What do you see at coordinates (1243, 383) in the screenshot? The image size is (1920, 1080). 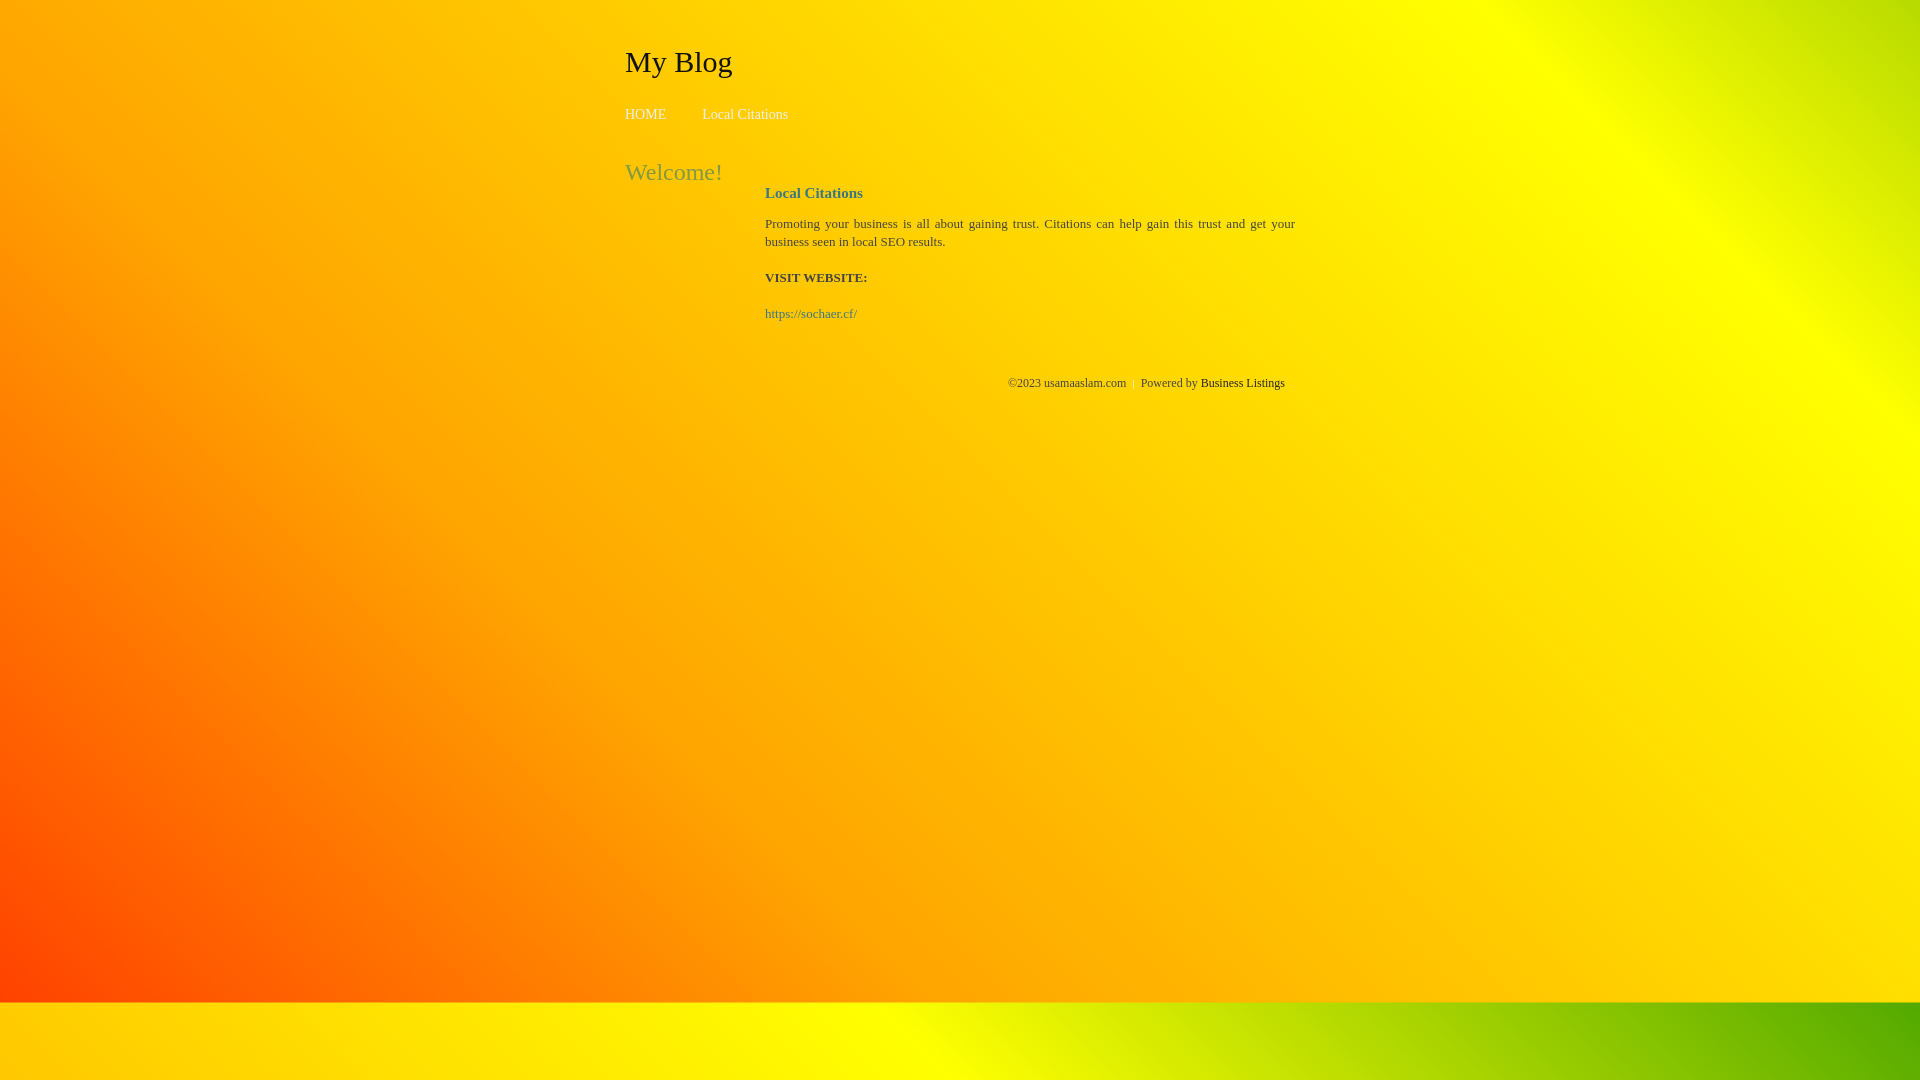 I see `Business Listings` at bounding box center [1243, 383].